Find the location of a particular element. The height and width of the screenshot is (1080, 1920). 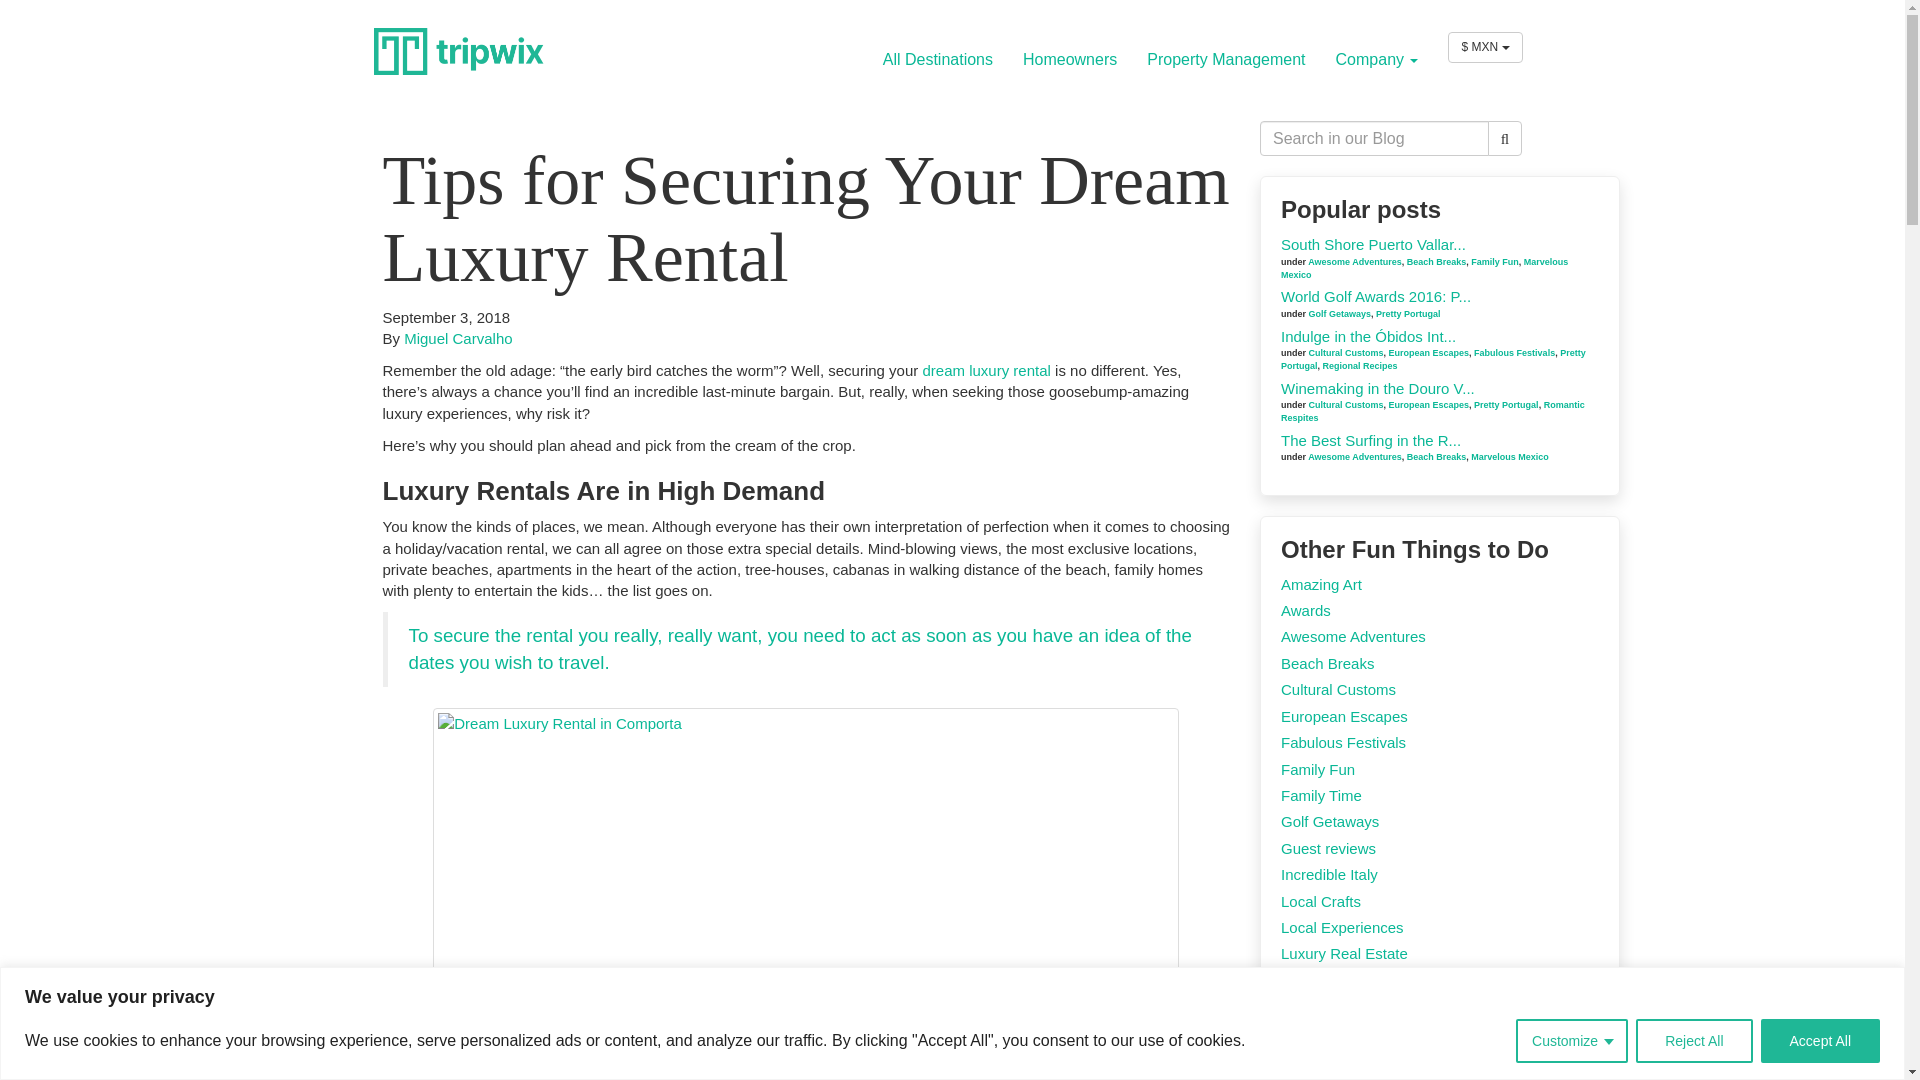

All Destinations is located at coordinates (938, 59).